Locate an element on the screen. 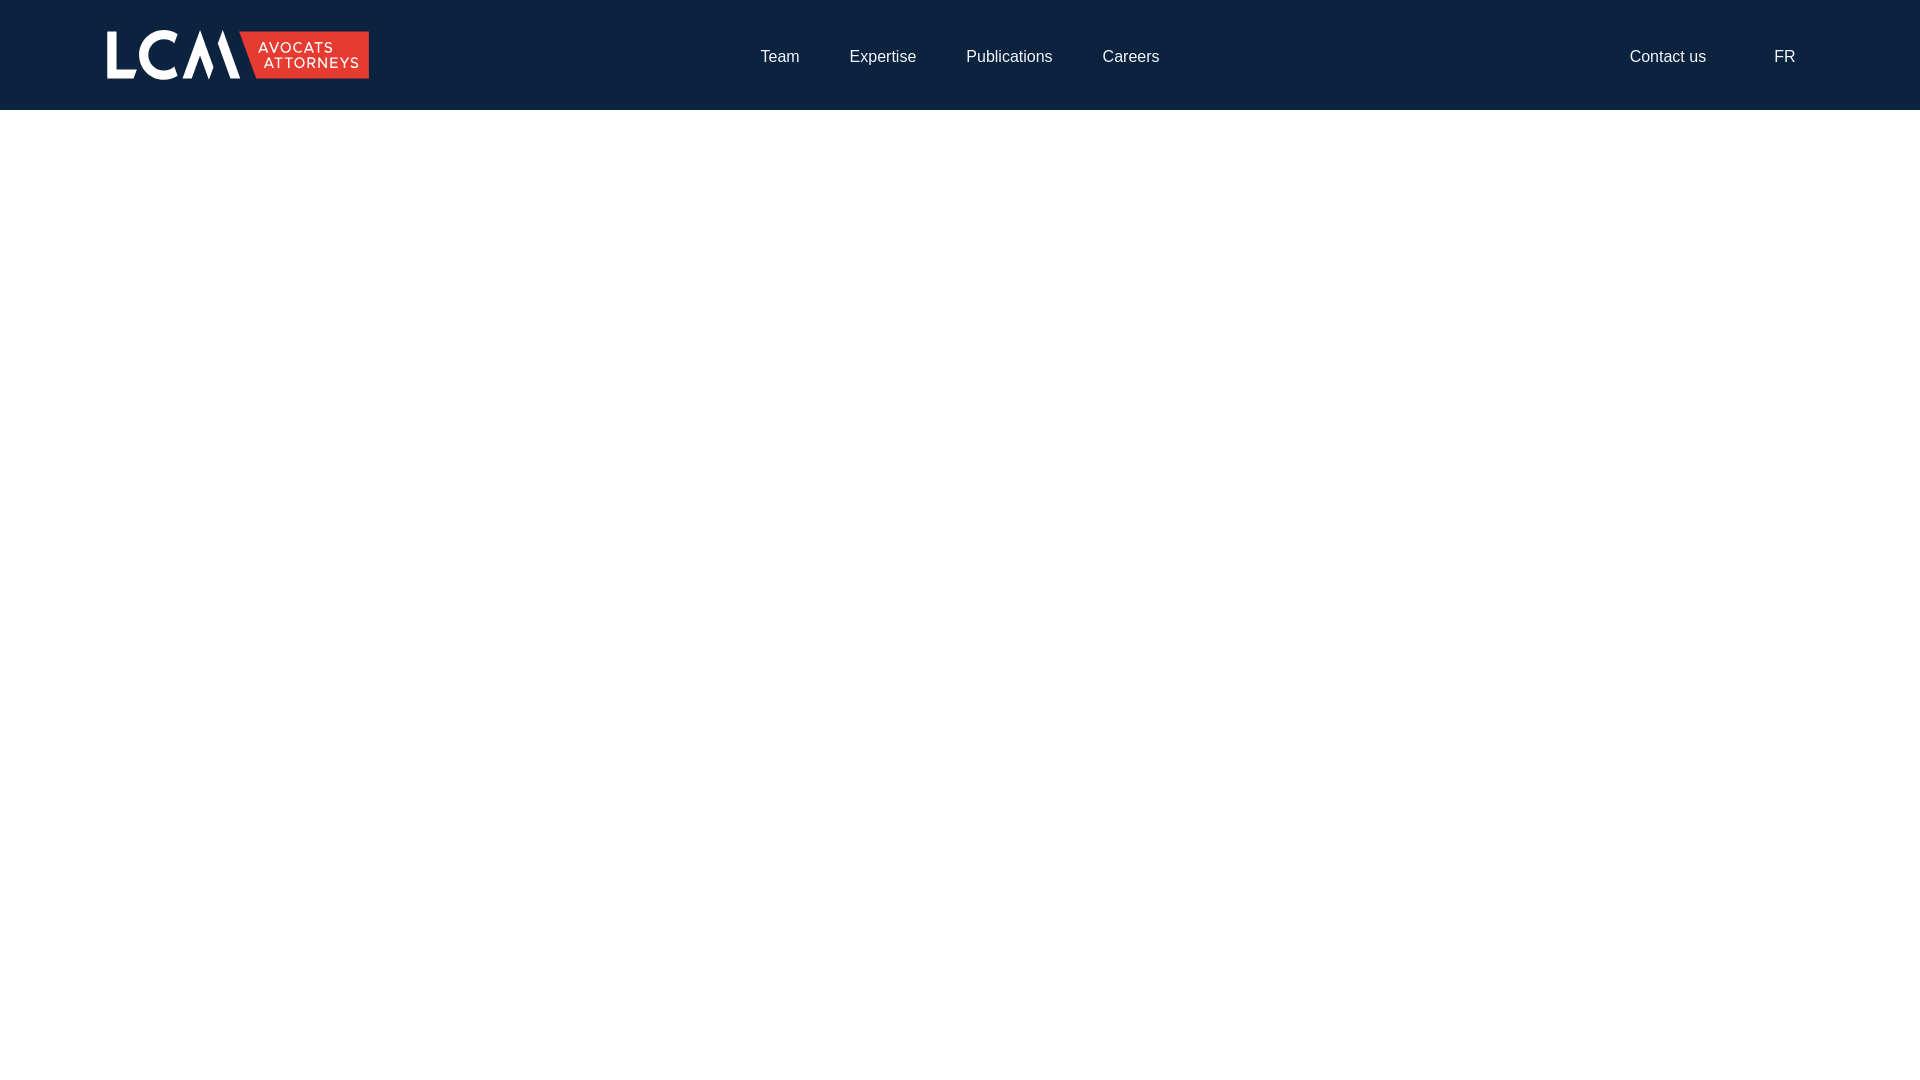  Team is located at coordinates (779, 56).